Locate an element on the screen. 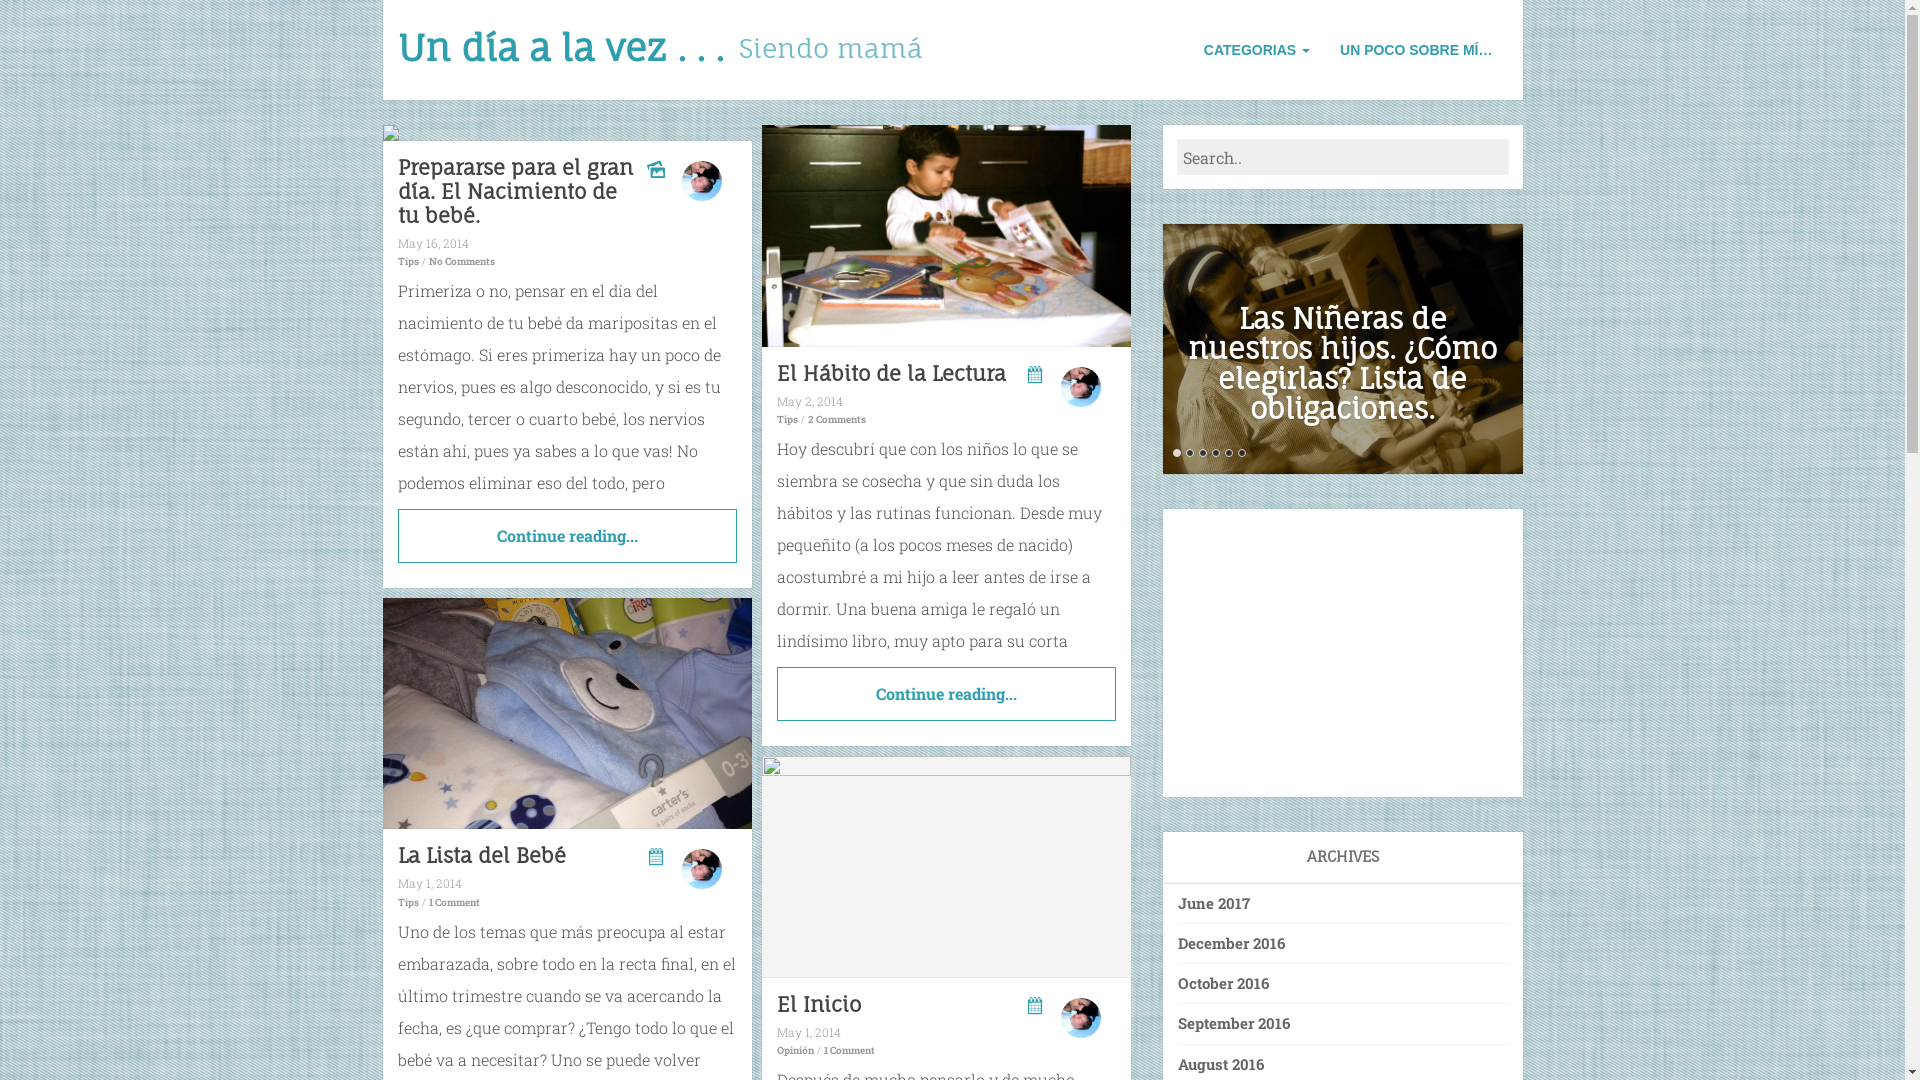  October 2016 is located at coordinates (1343, 983).